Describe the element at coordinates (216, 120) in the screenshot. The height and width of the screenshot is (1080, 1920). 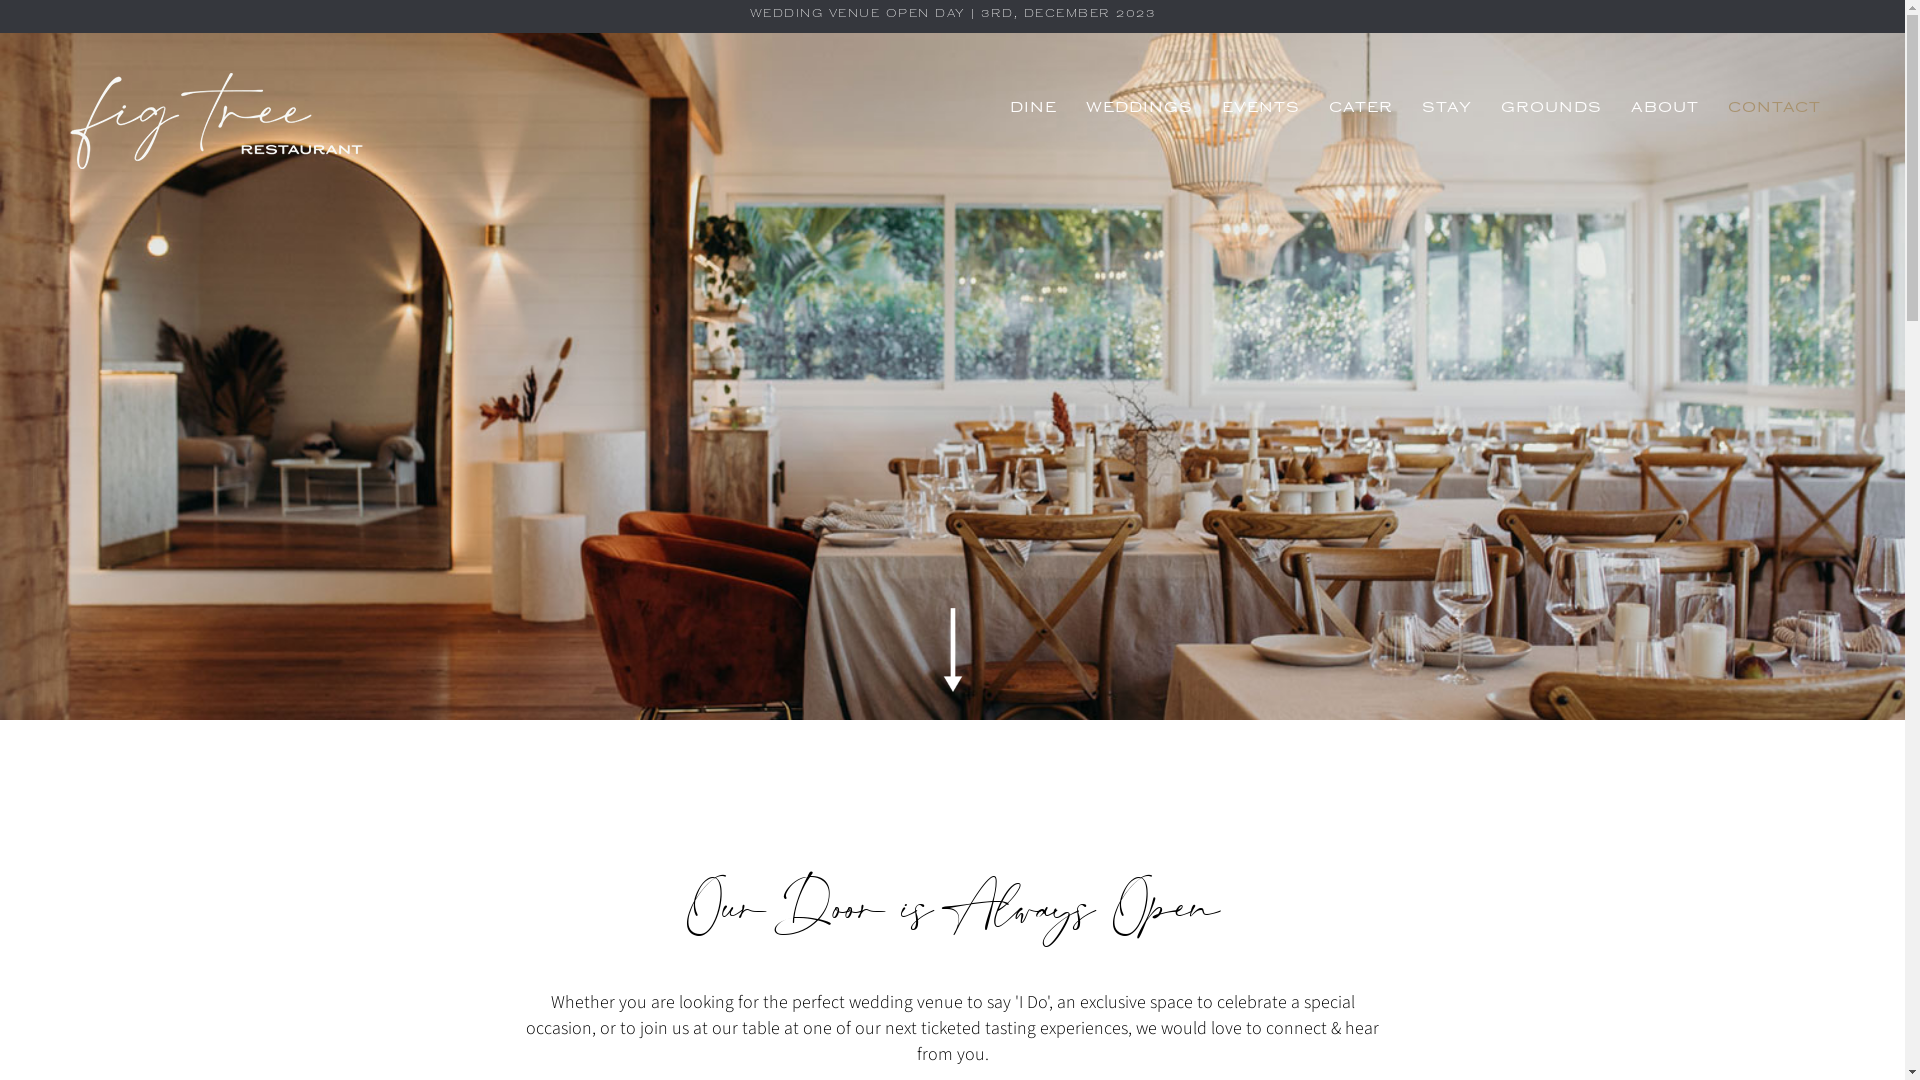
I see `logo` at that location.